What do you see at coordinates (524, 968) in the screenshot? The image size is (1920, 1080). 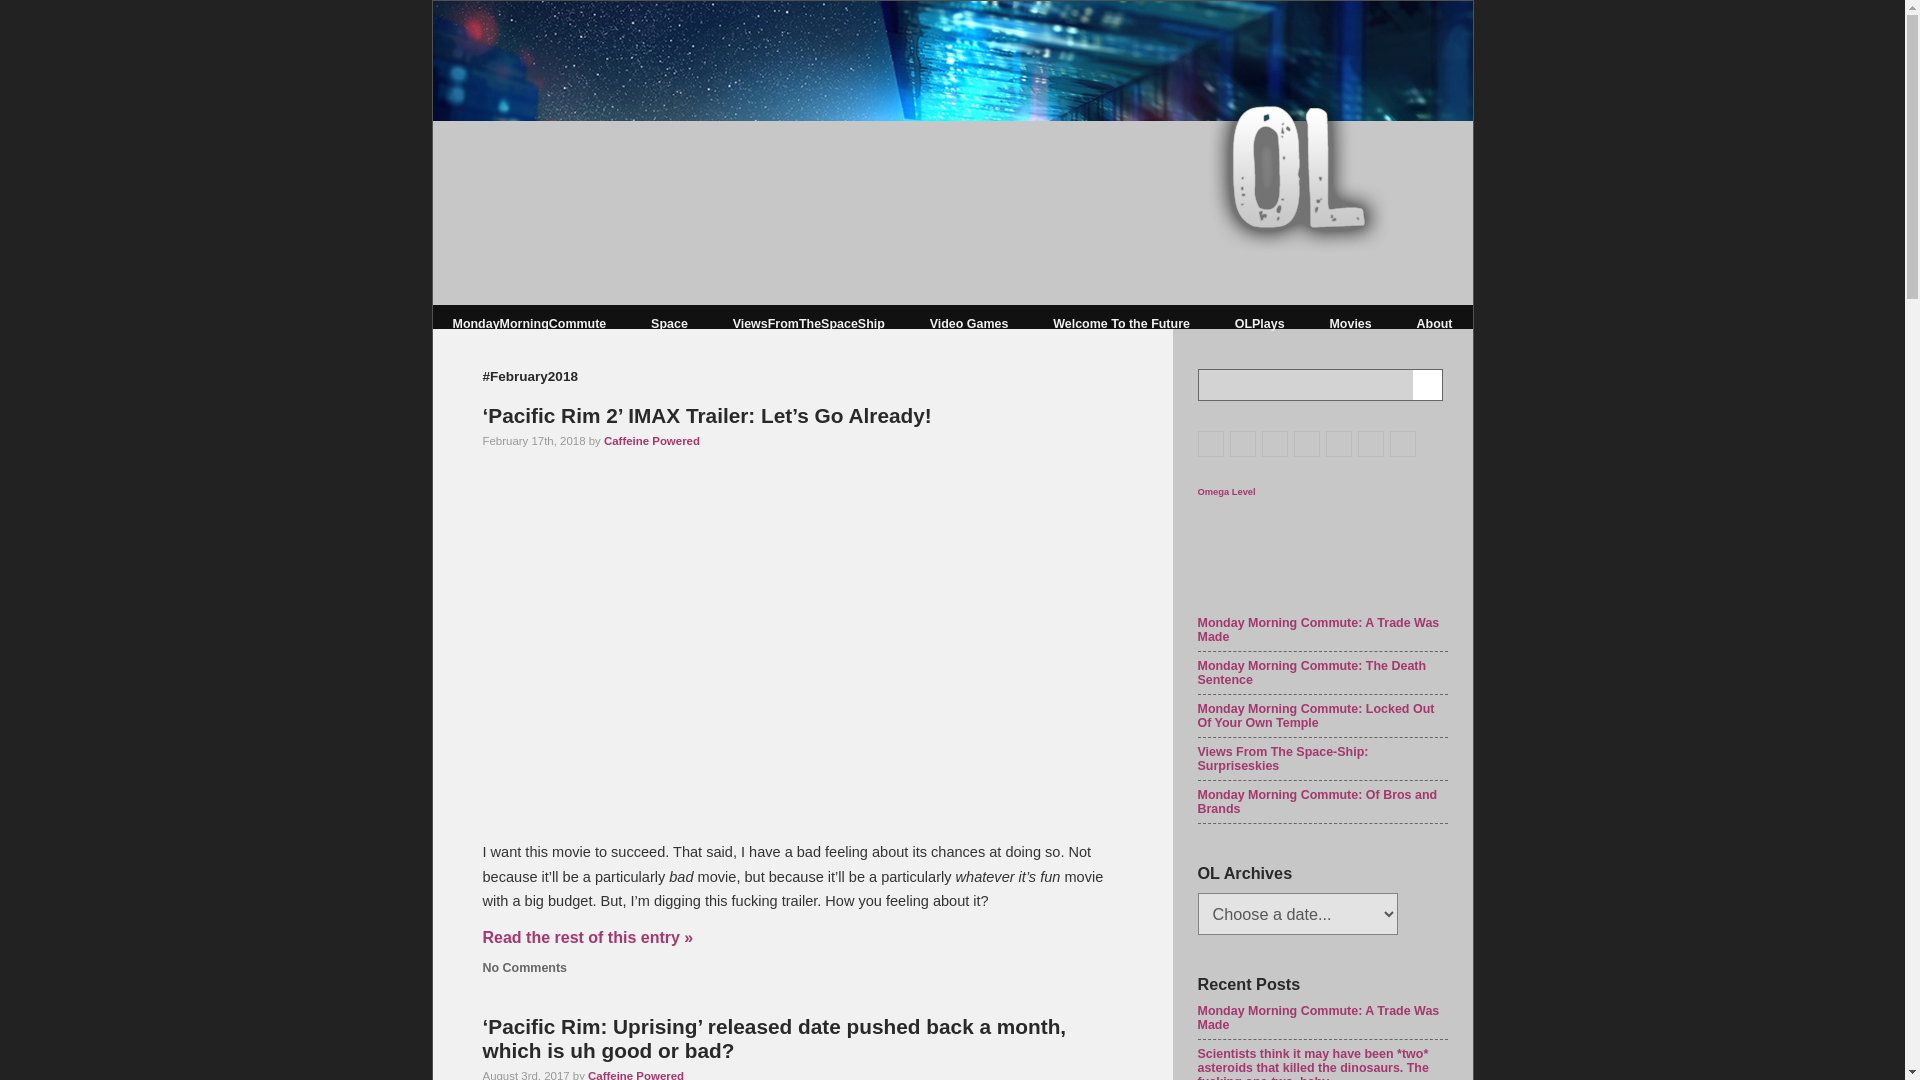 I see `No Comments` at bounding box center [524, 968].